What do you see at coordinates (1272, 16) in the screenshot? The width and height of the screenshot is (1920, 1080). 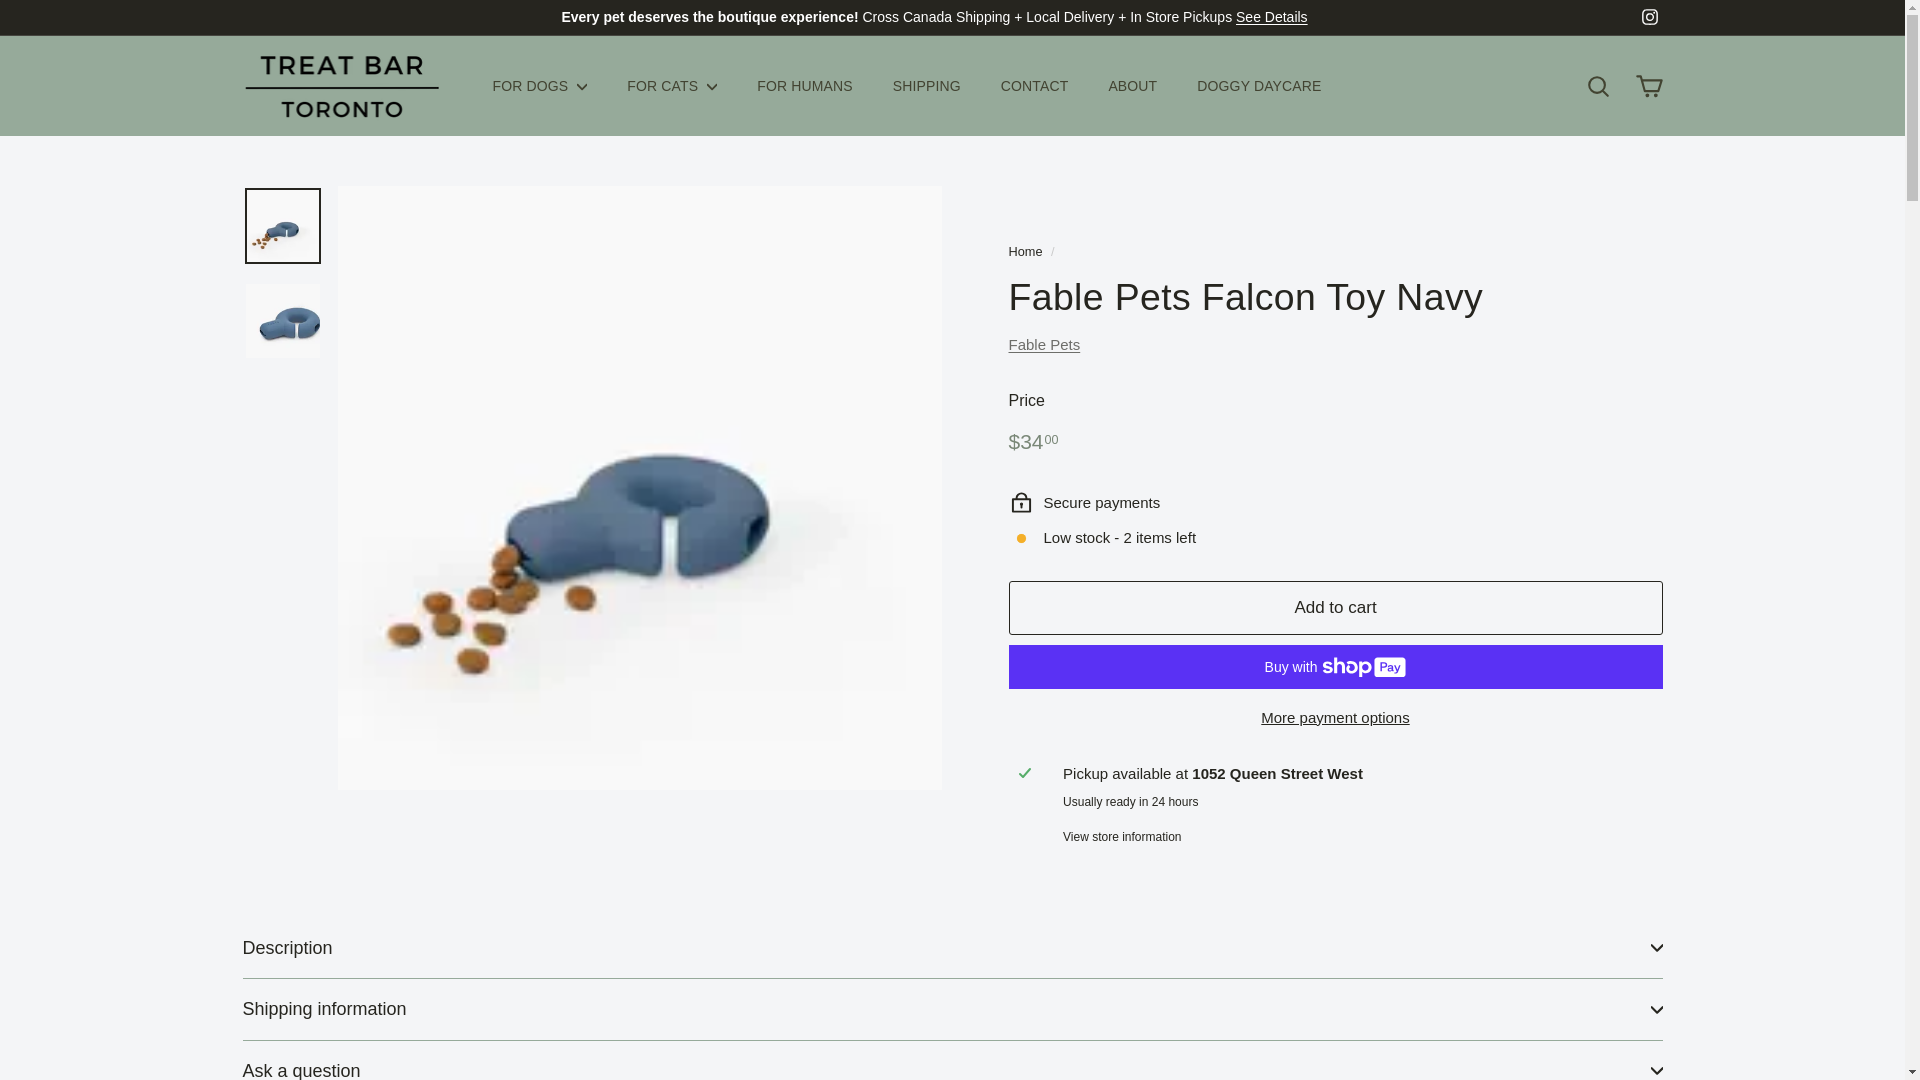 I see `Shipping Info` at bounding box center [1272, 16].